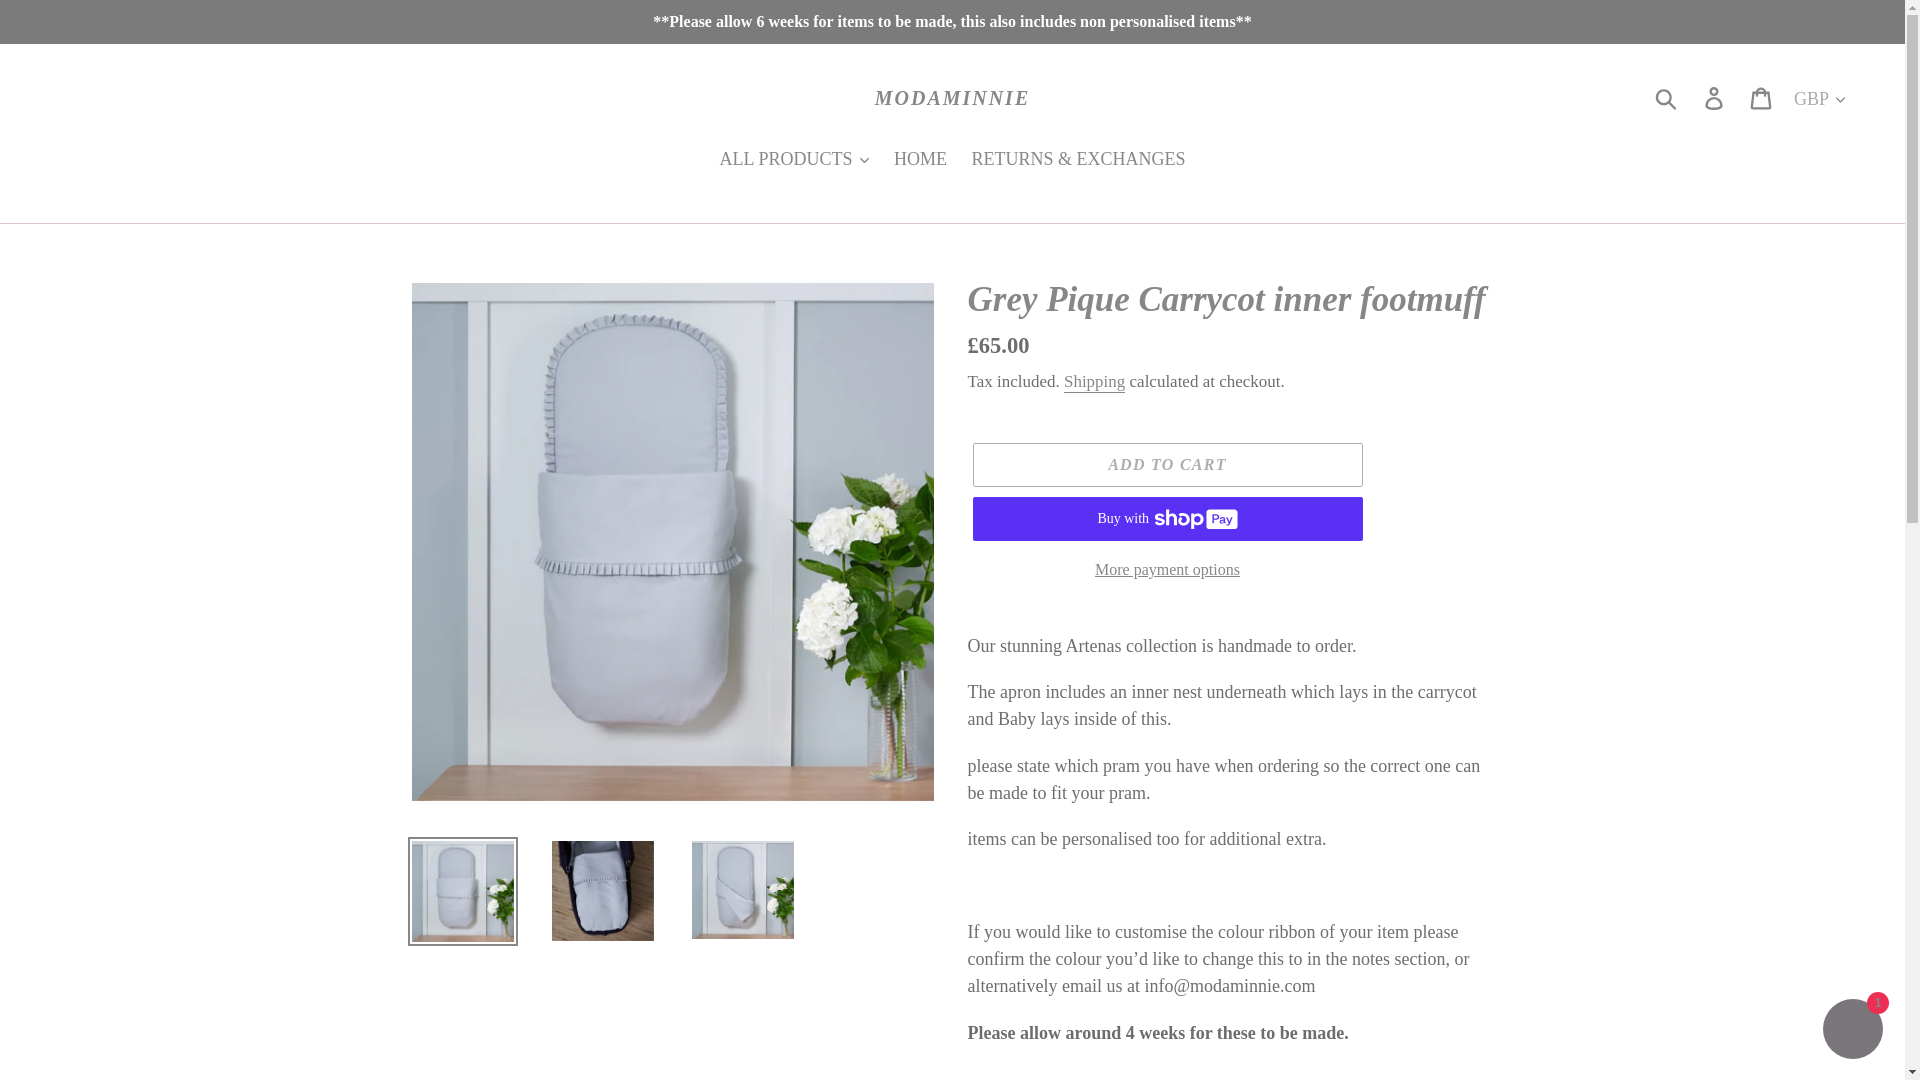 This screenshot has height=1080, width=1920. I want to click on Submit, so click(1667, 97).